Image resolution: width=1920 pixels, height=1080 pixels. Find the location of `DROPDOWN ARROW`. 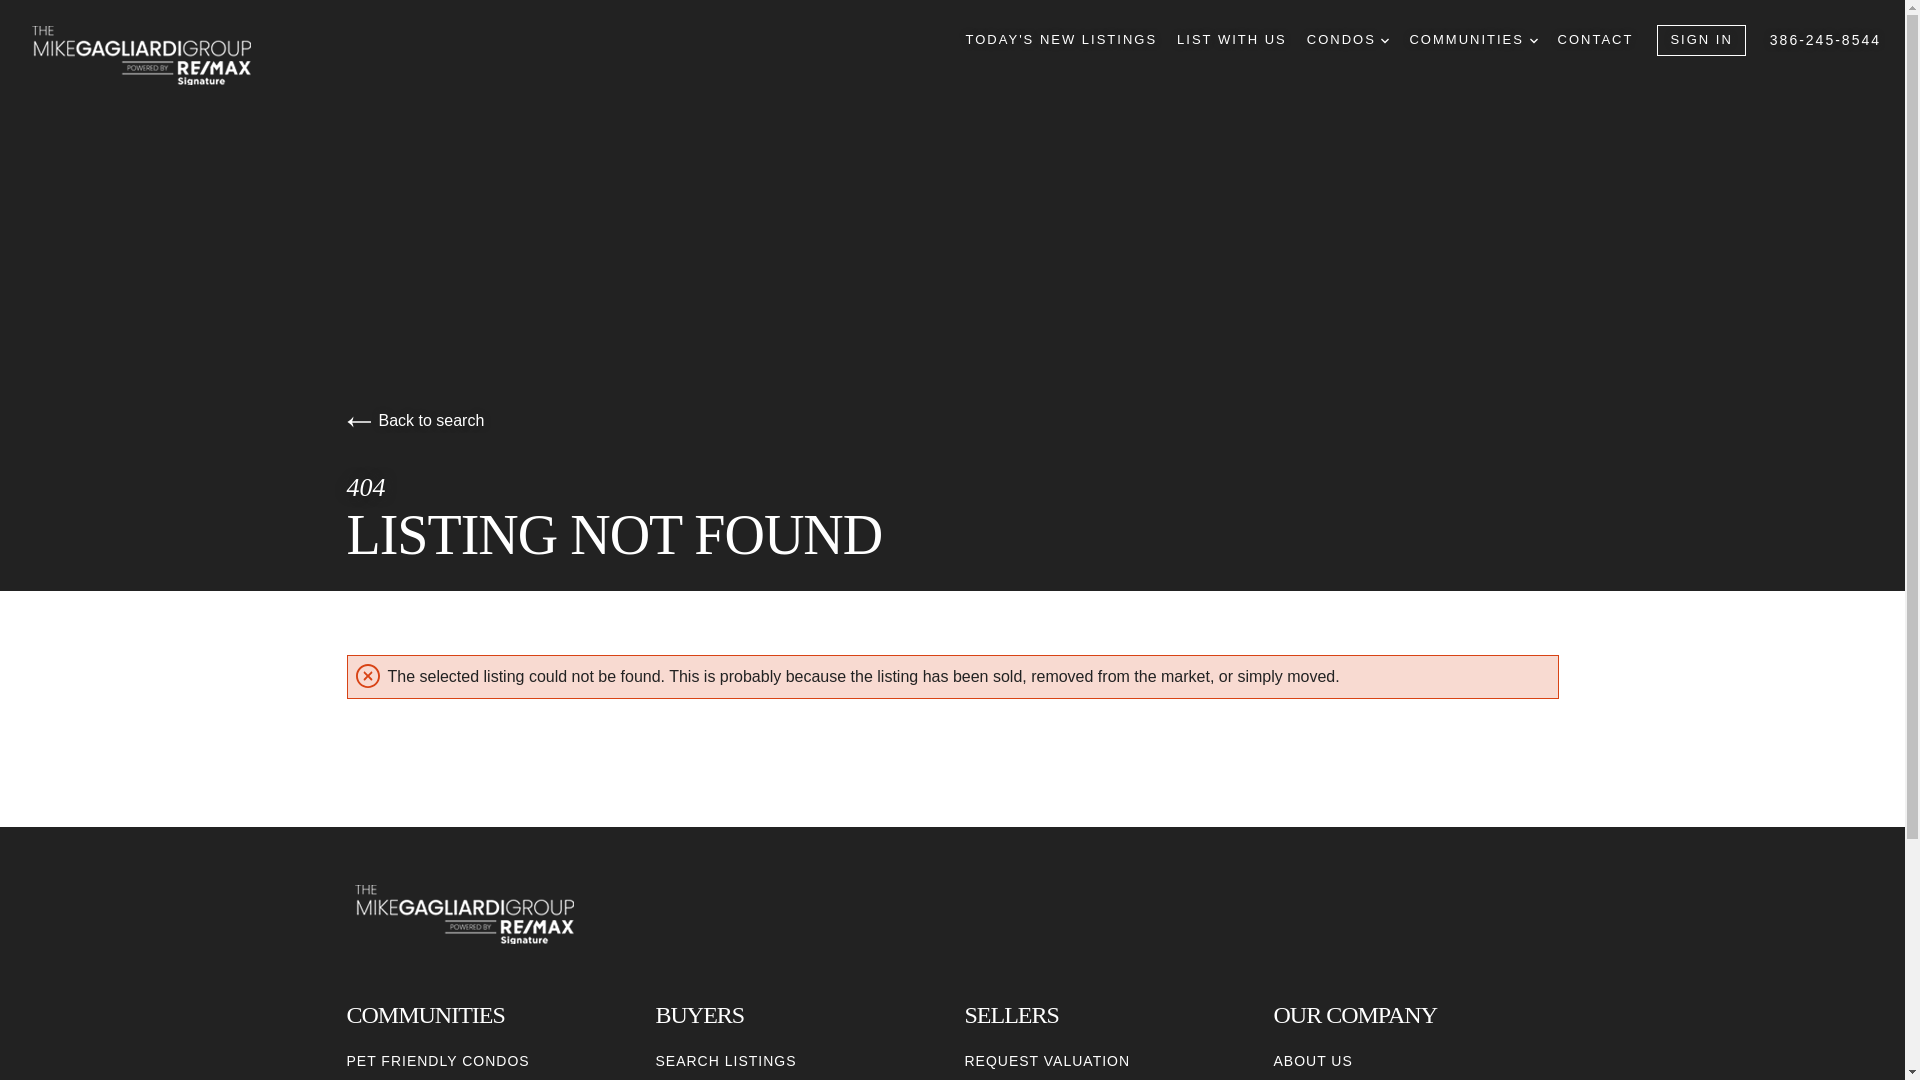

DROPDOWN ARROW is located at coordinates (1384, 40).